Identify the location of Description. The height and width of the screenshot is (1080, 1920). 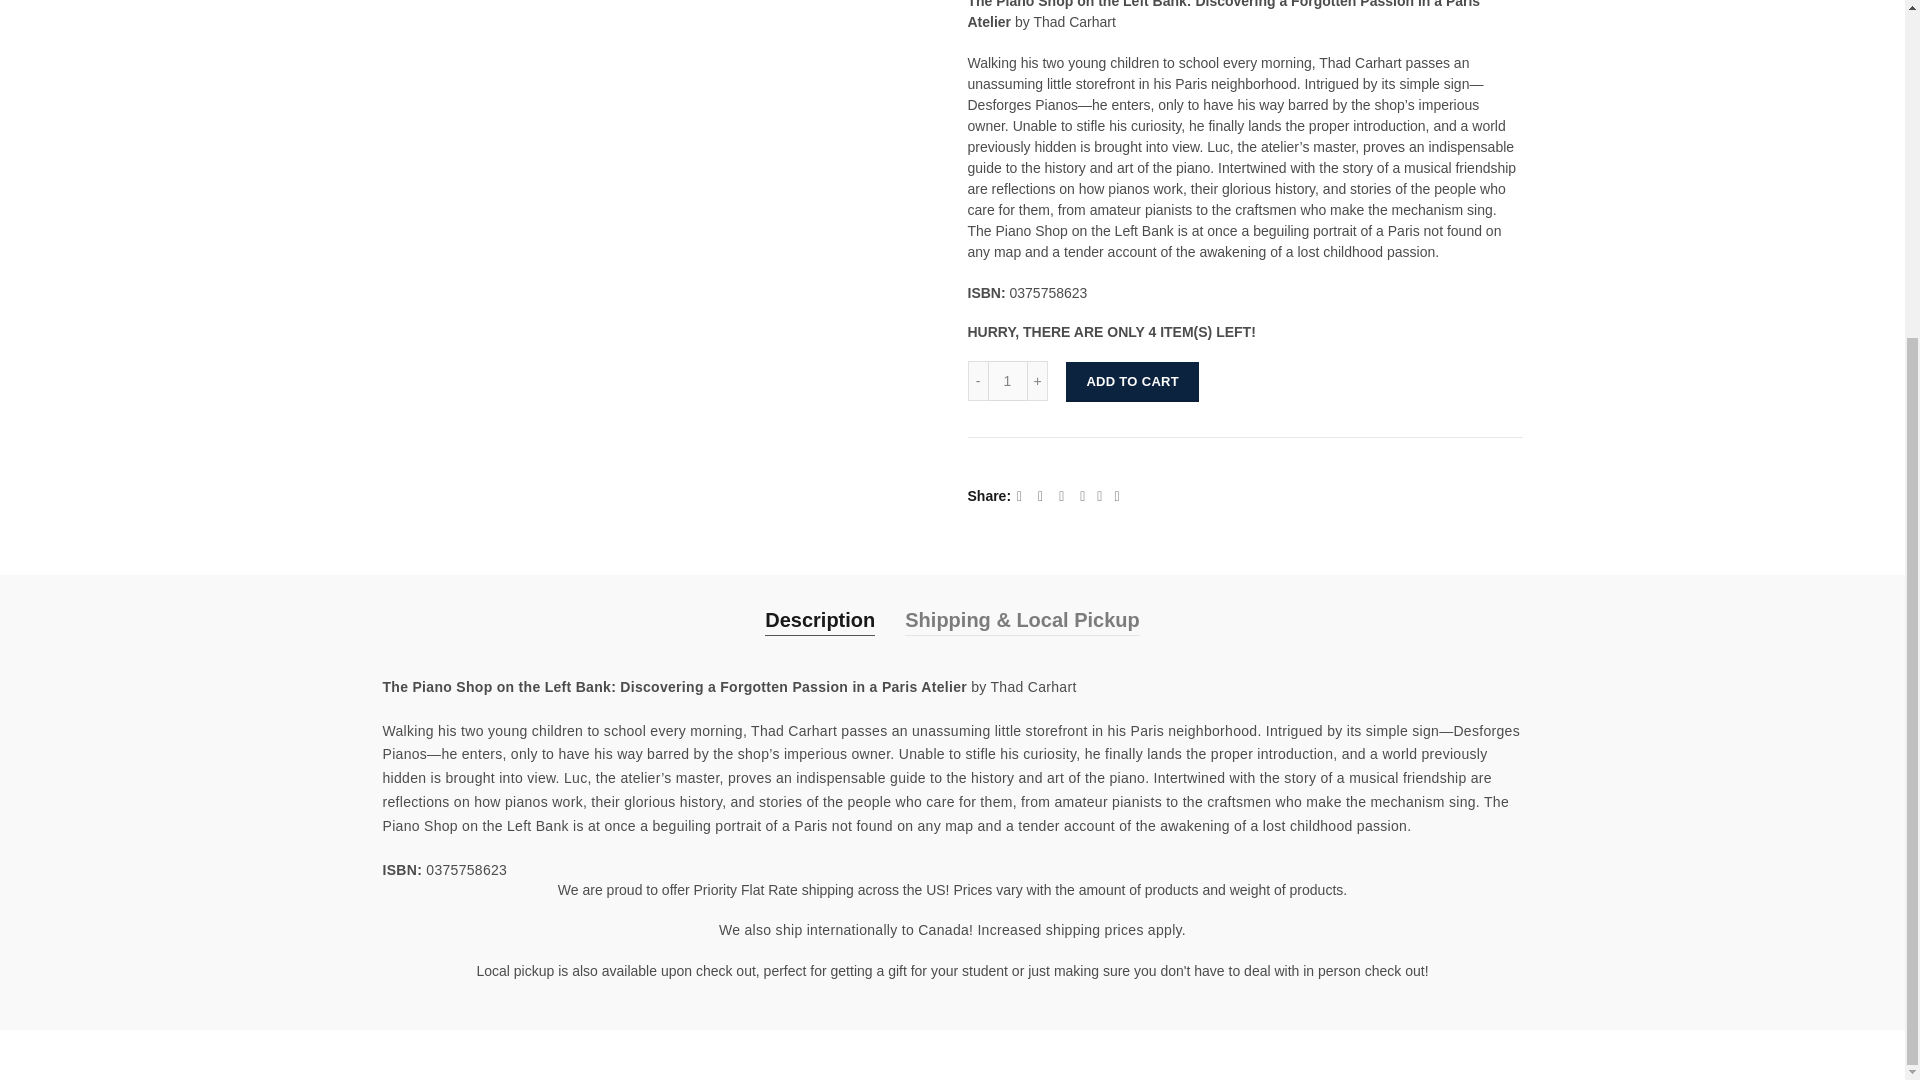
(820, 620).